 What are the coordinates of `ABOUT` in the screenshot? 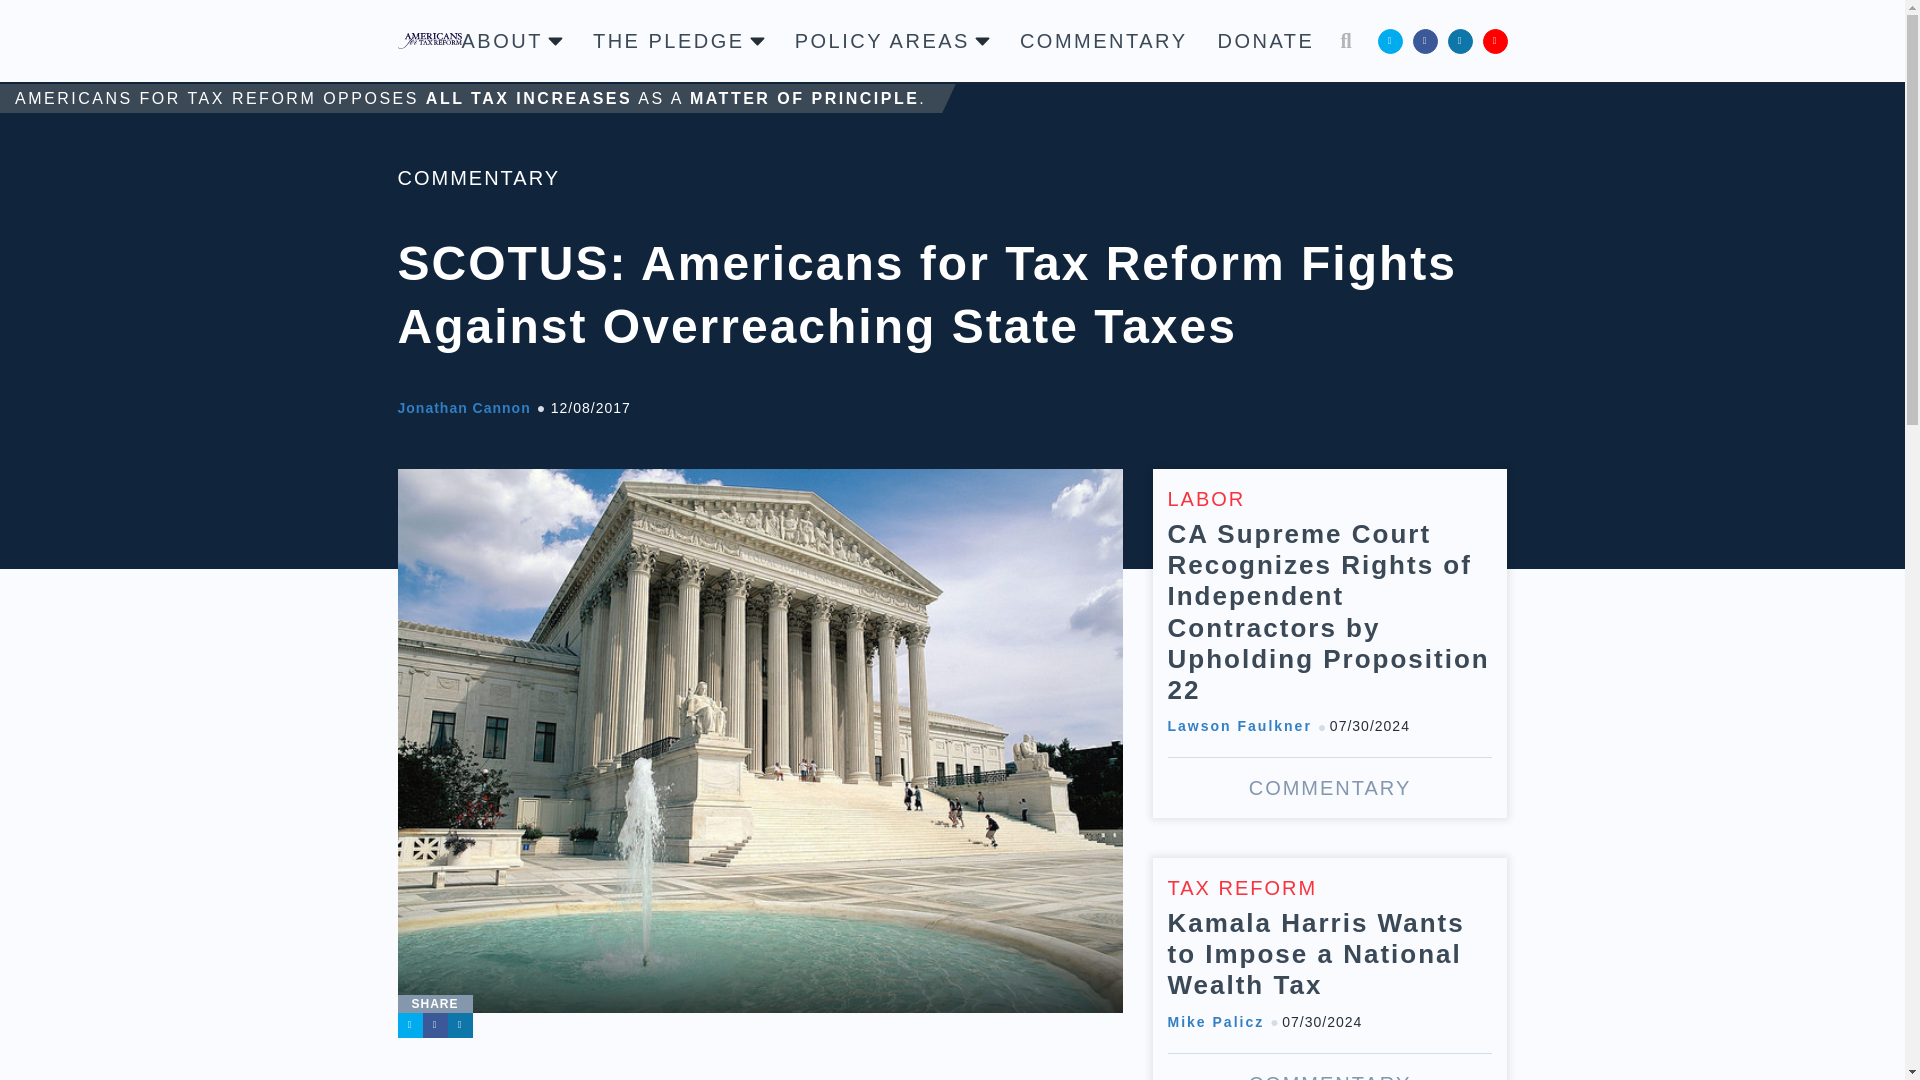 It's located at (512, 40).